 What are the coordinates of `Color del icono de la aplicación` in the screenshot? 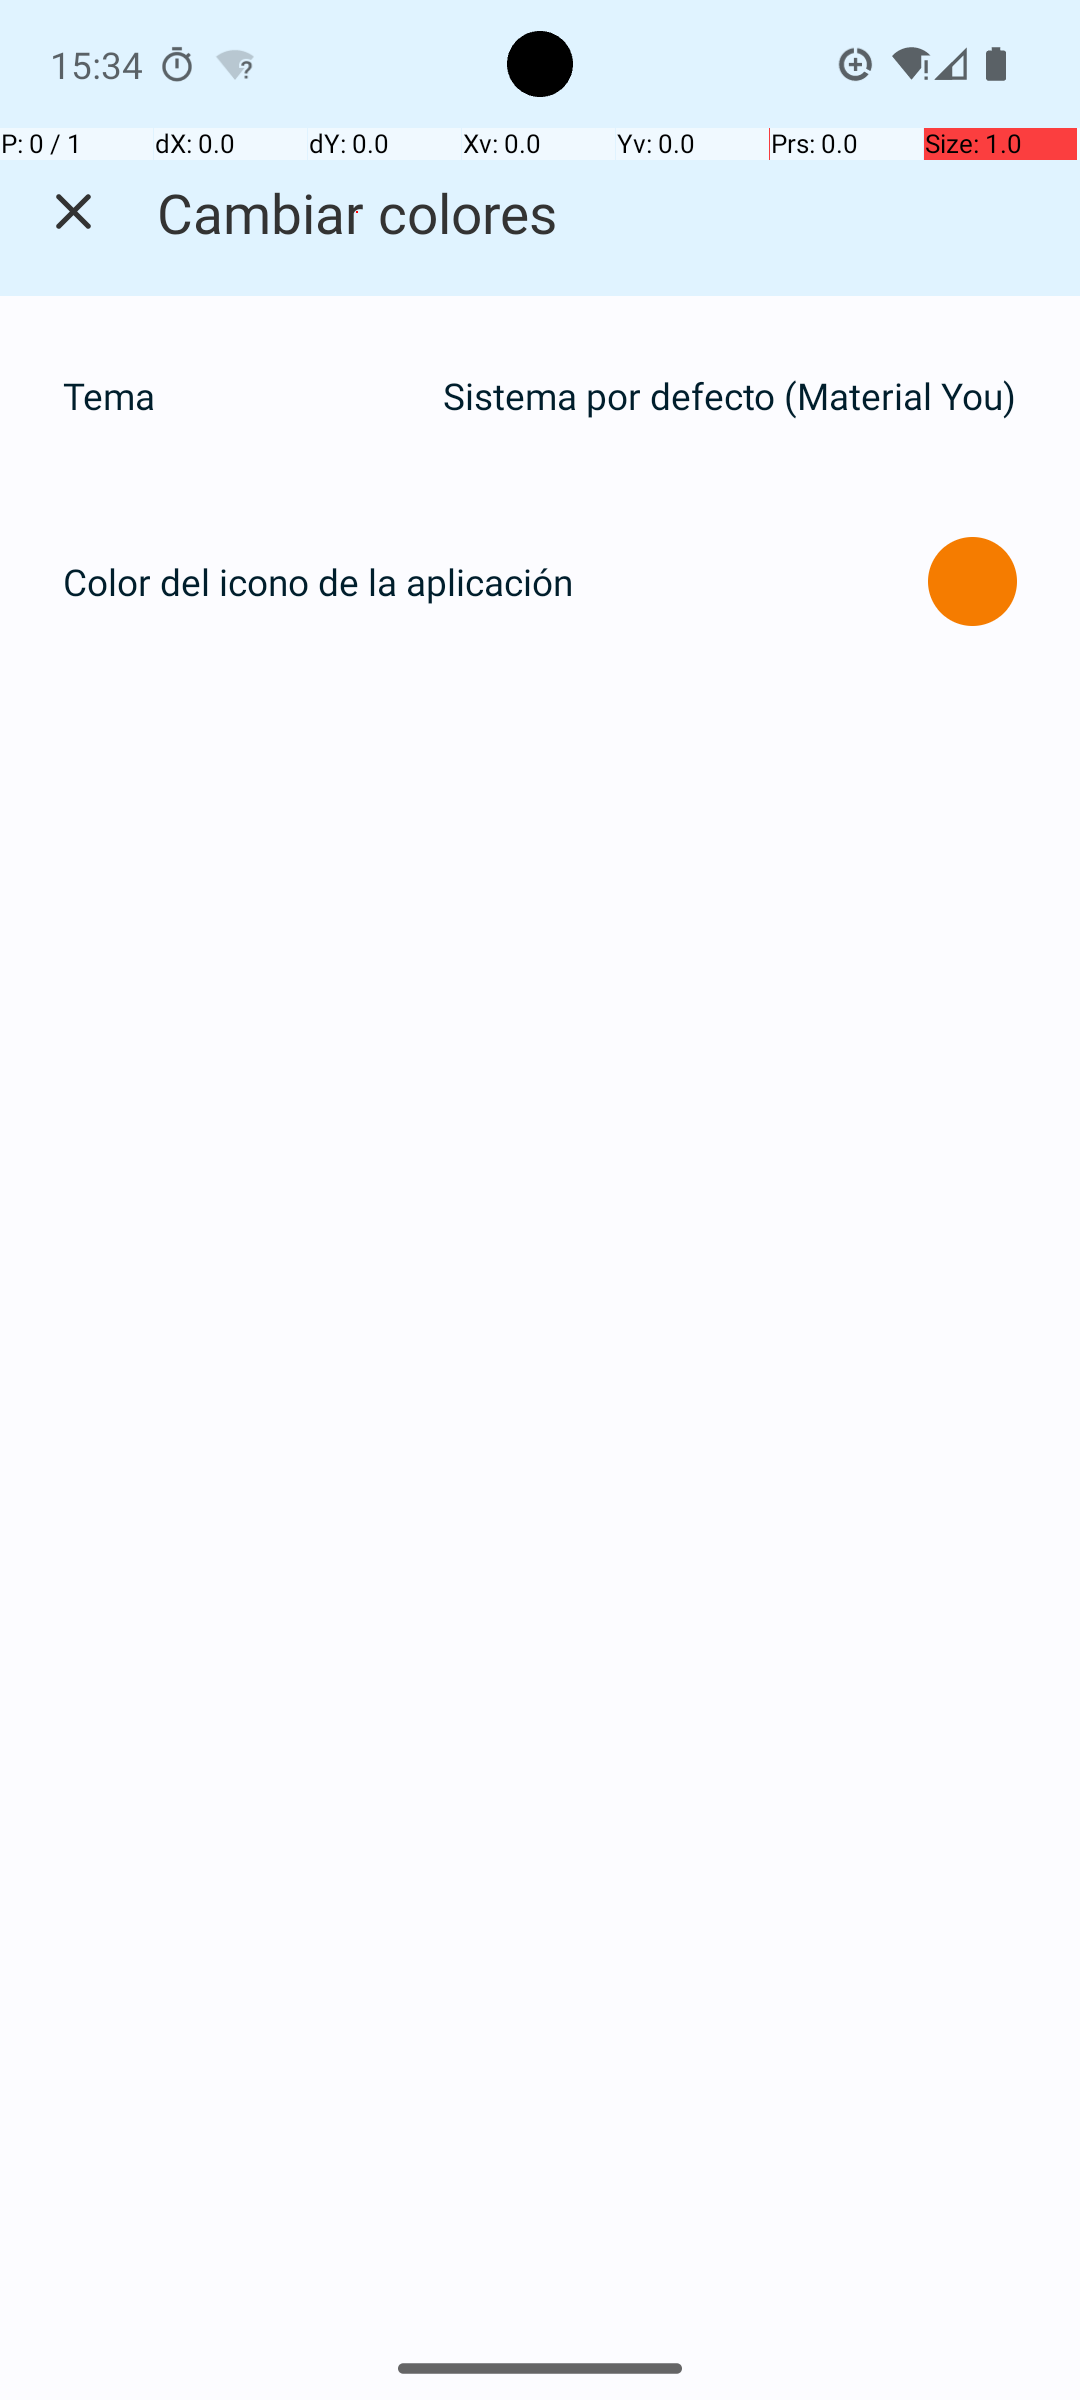 It's located at (318, 582).